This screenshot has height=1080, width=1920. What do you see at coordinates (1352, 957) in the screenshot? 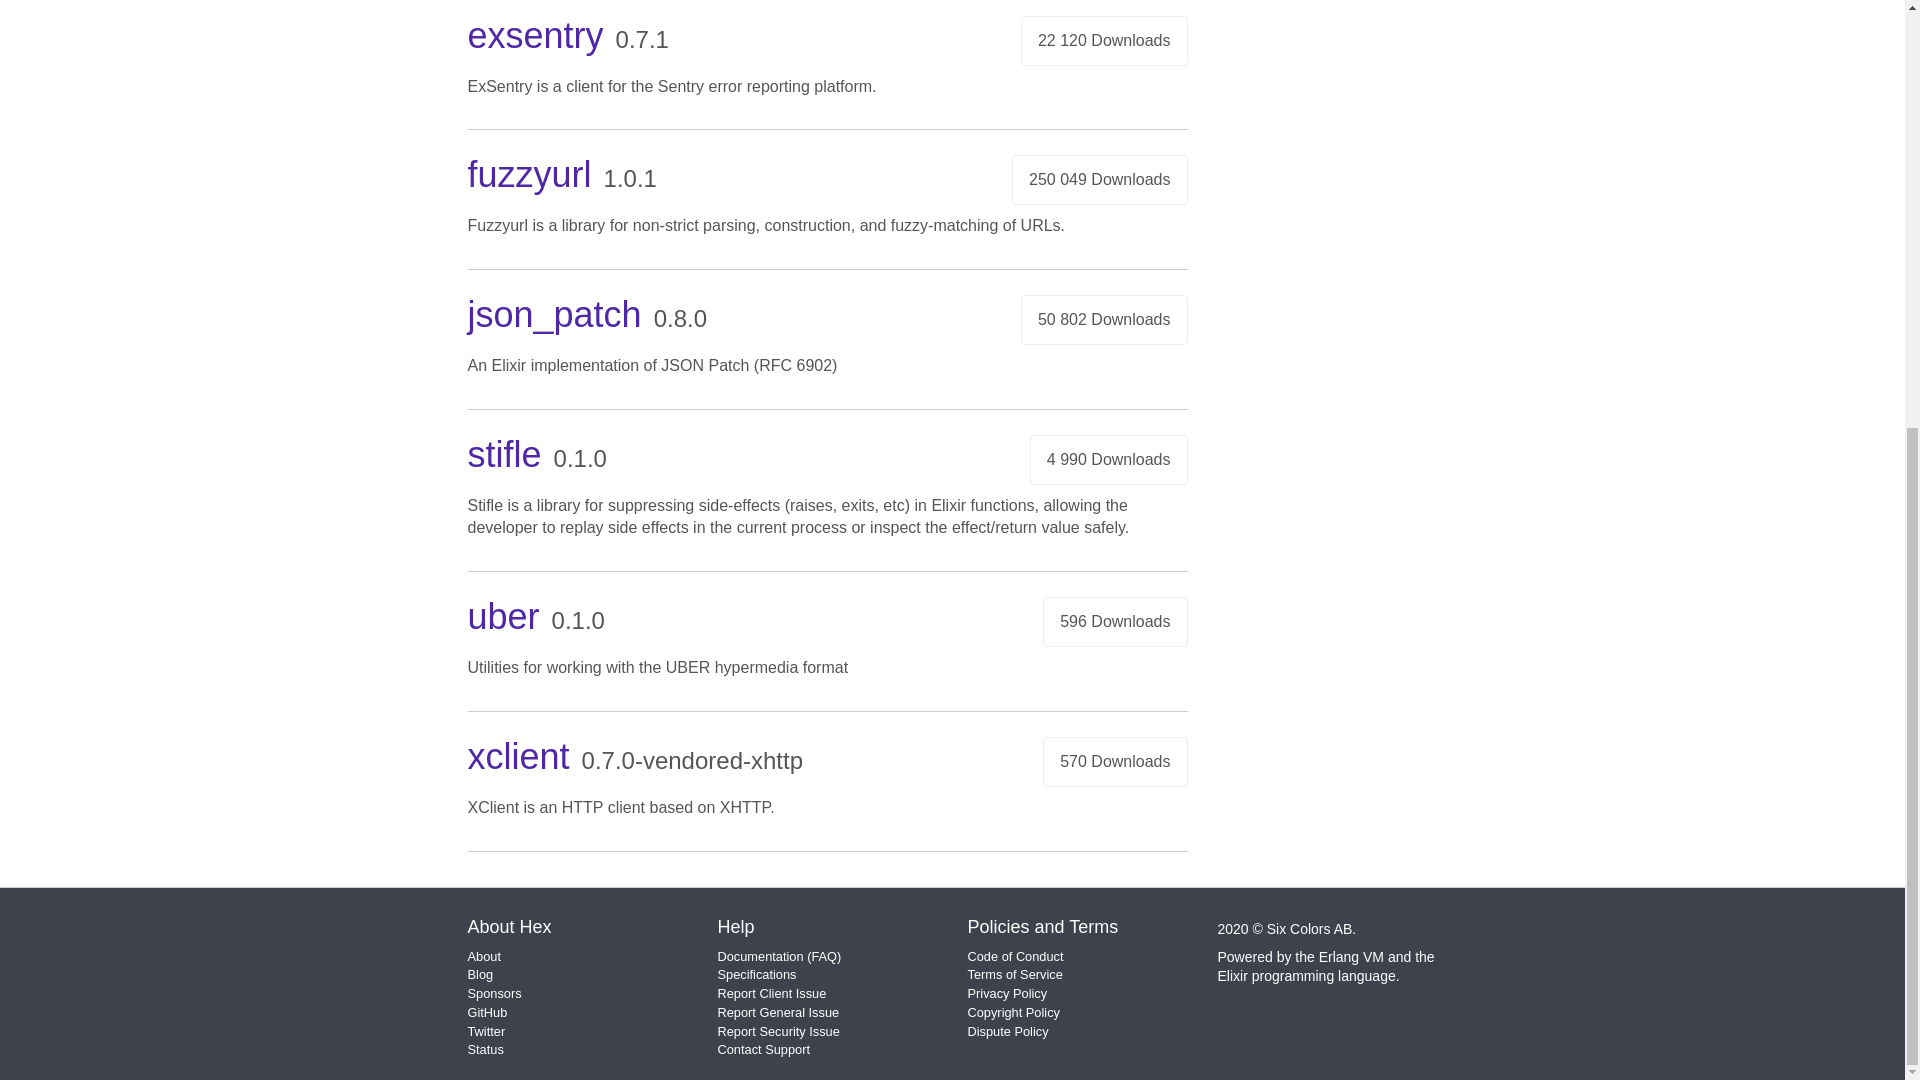
I see `Erlang VM` at bounding box center [1352, 957].